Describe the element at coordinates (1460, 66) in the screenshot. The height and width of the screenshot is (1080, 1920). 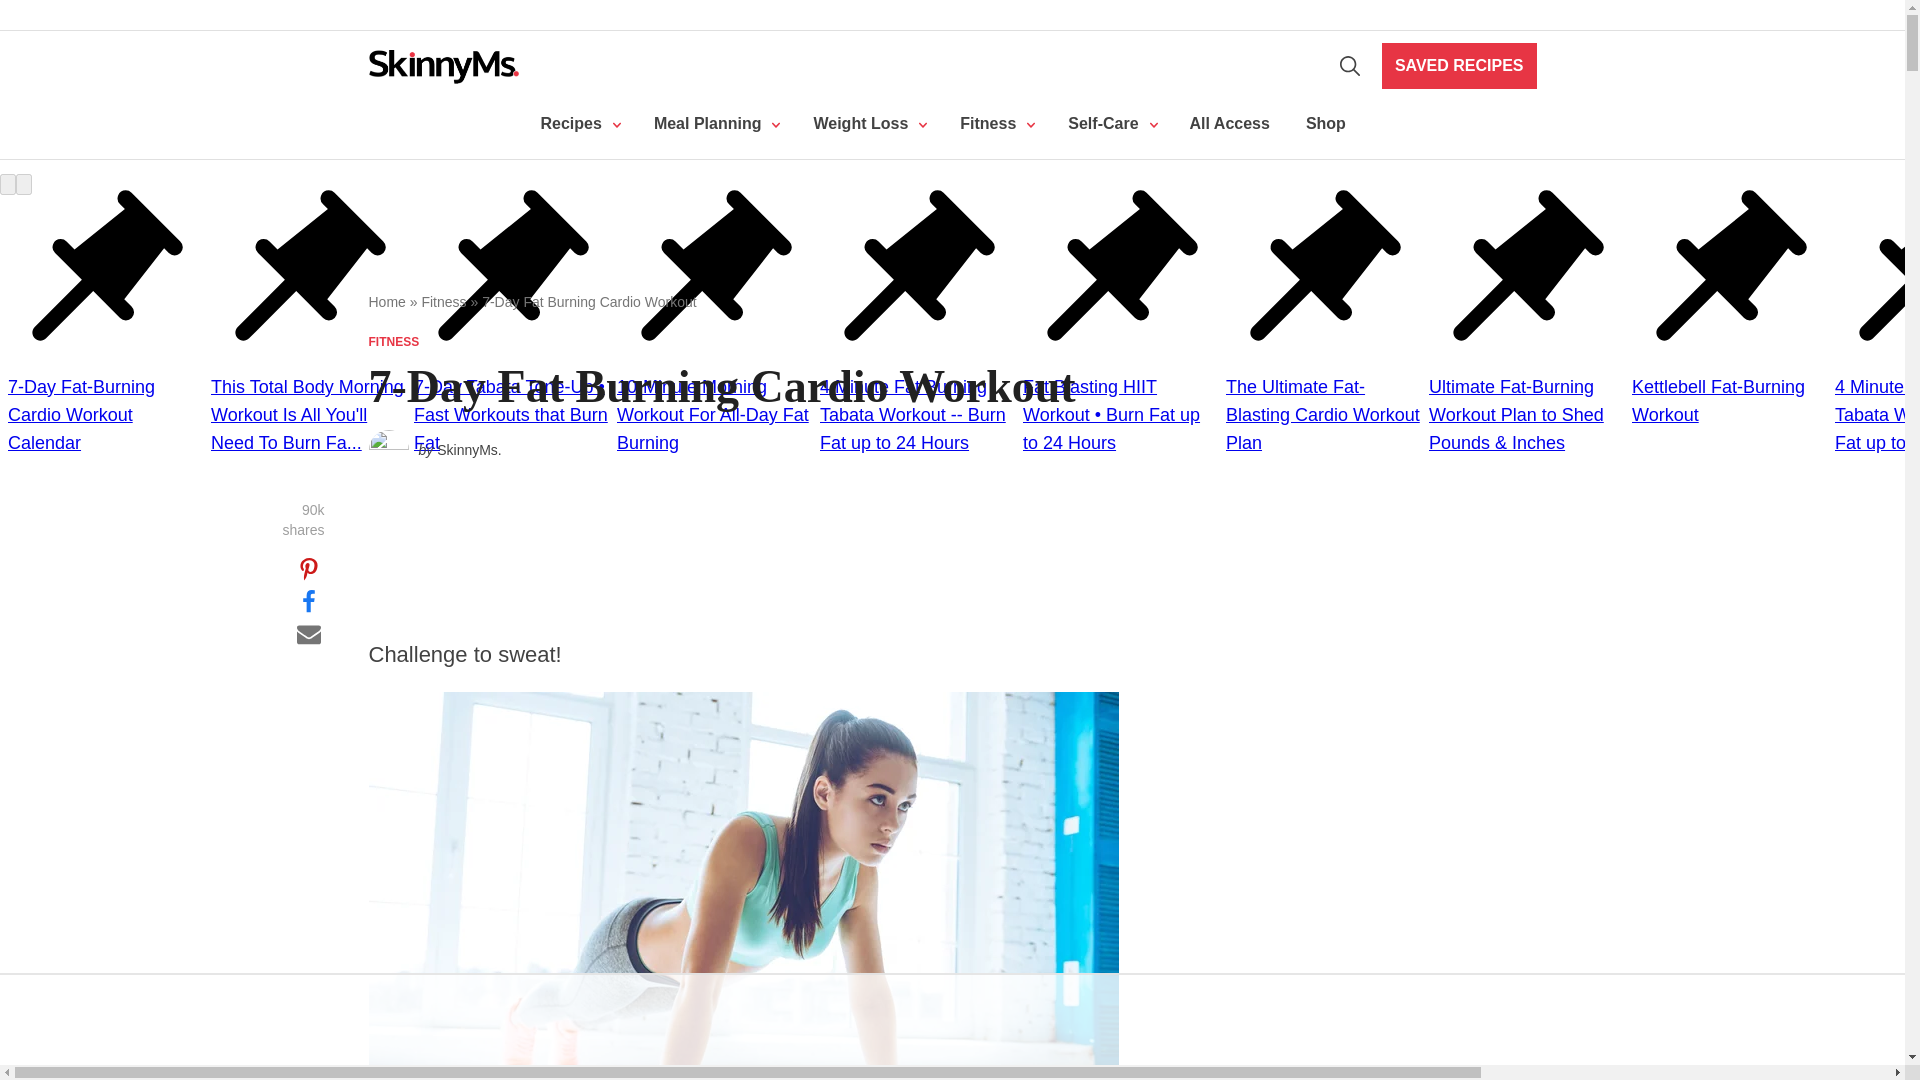
I see `SAVED RECIPES` at that location.